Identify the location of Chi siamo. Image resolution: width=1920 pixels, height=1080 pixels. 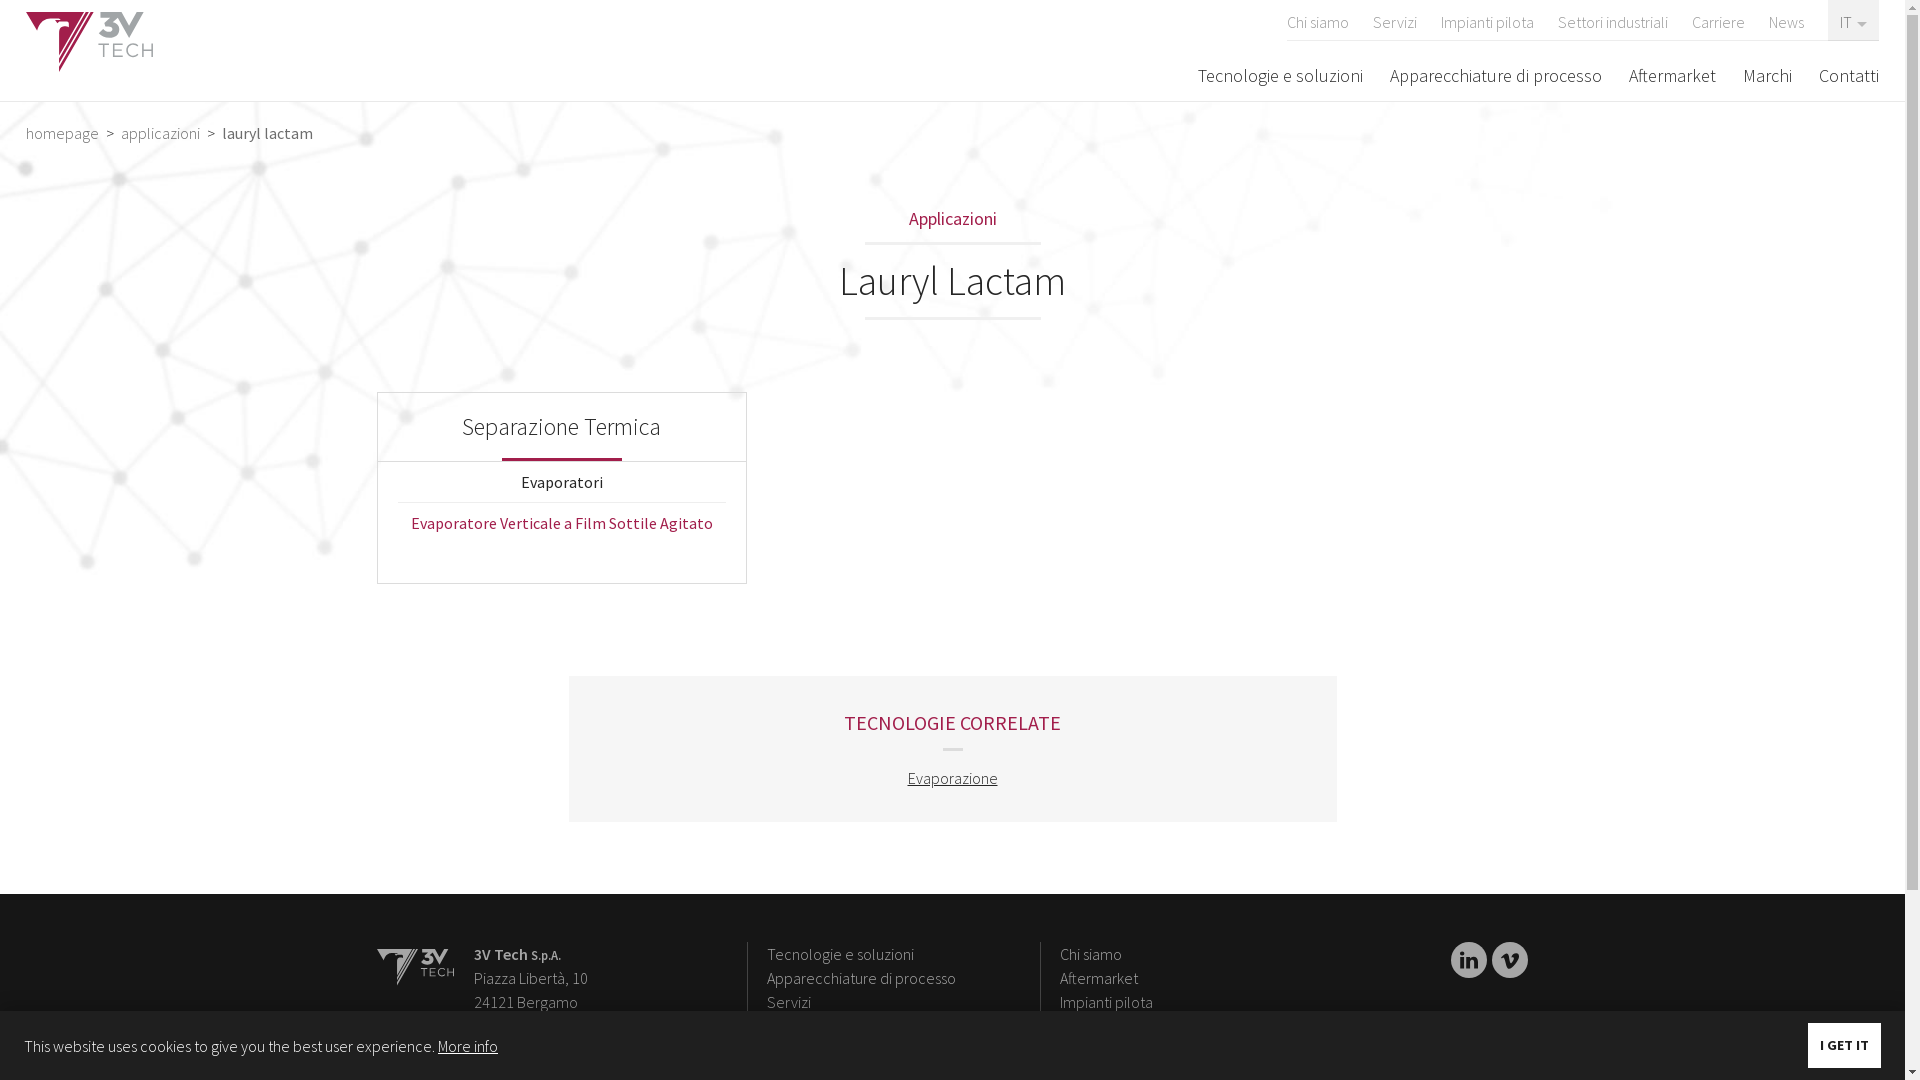
(1318, 20).